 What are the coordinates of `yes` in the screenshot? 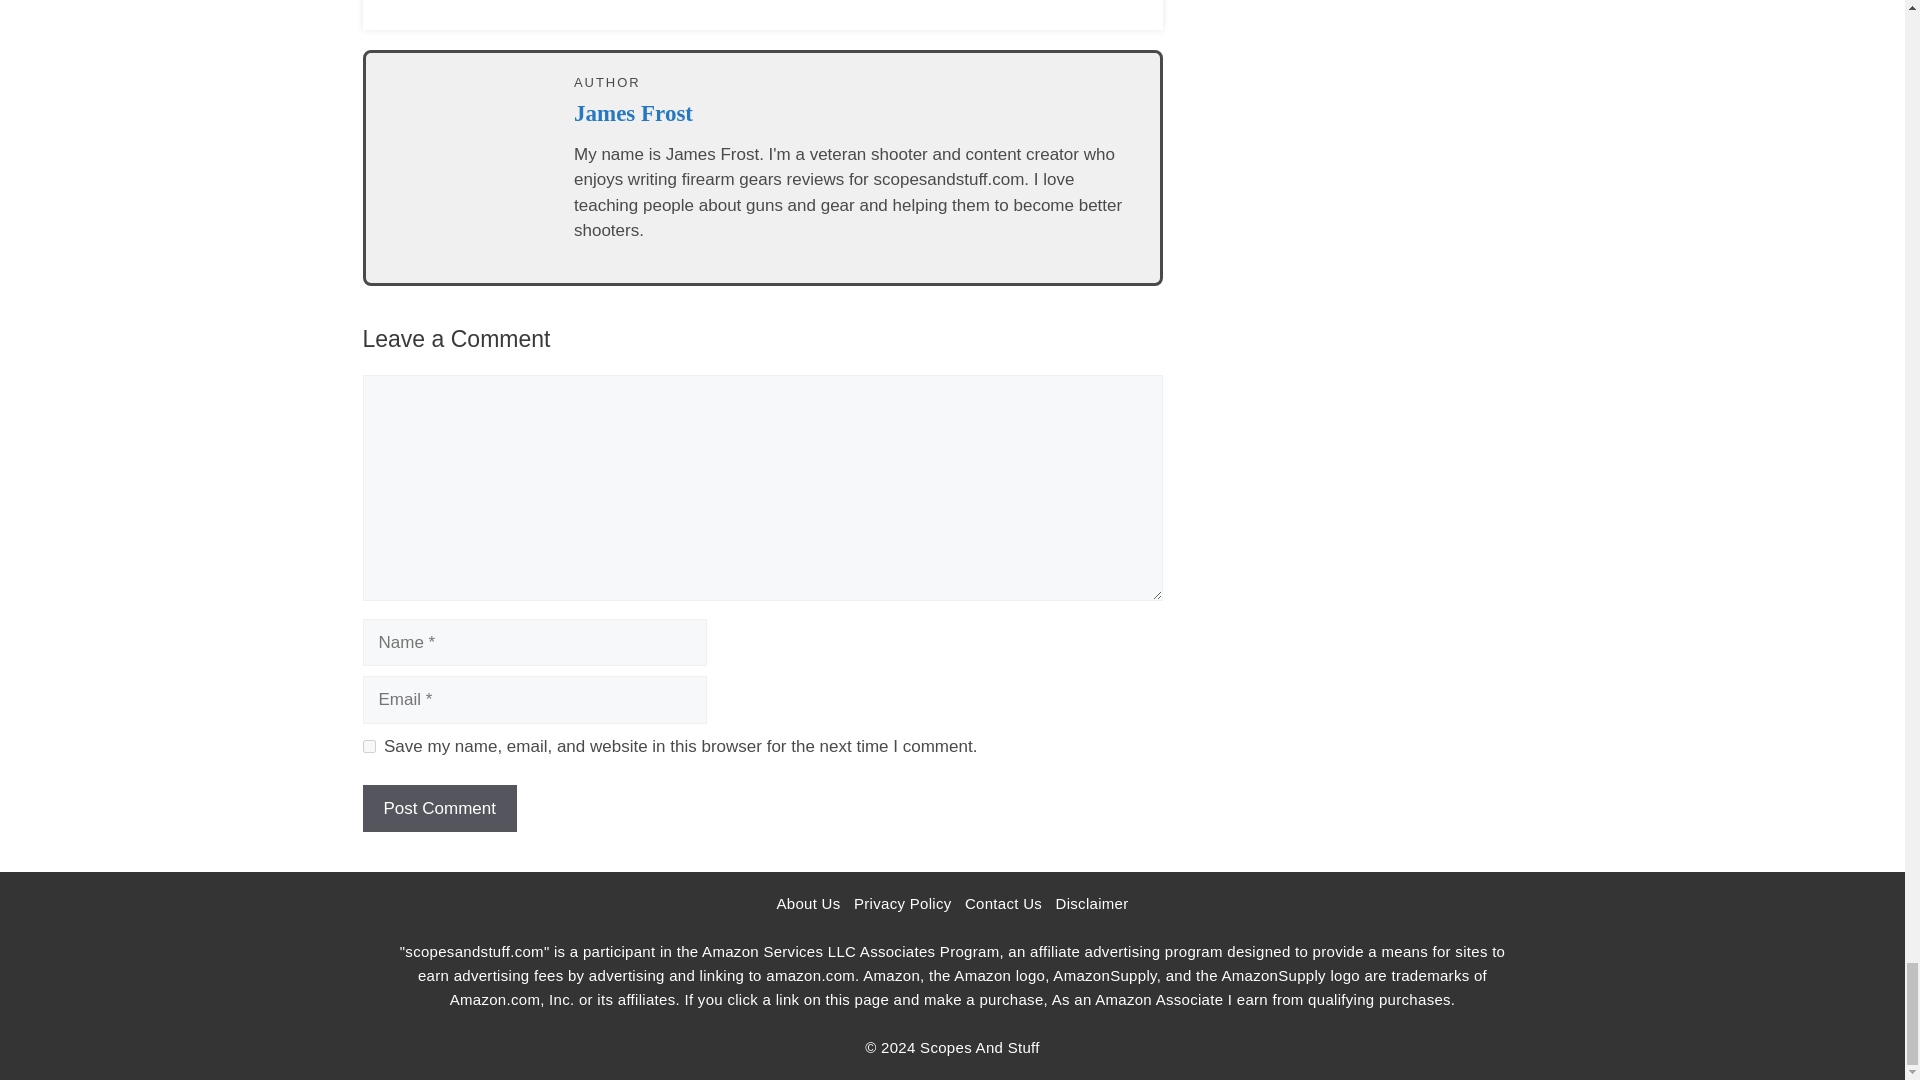 It's located at (368, 746).